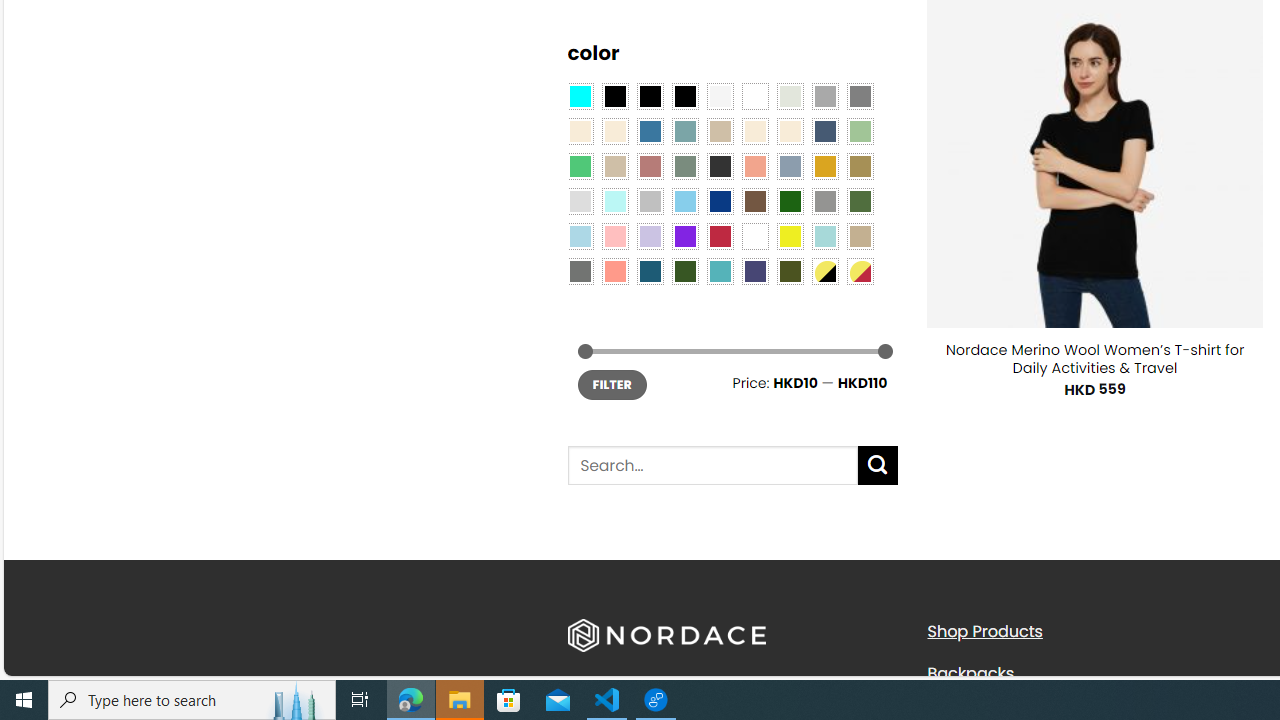 The height and width of the screenshot is (720, 1280). What do you see at coordinates (860, 166) in the screenshot?
I see `Kelp` at bounding box center [860, 166].